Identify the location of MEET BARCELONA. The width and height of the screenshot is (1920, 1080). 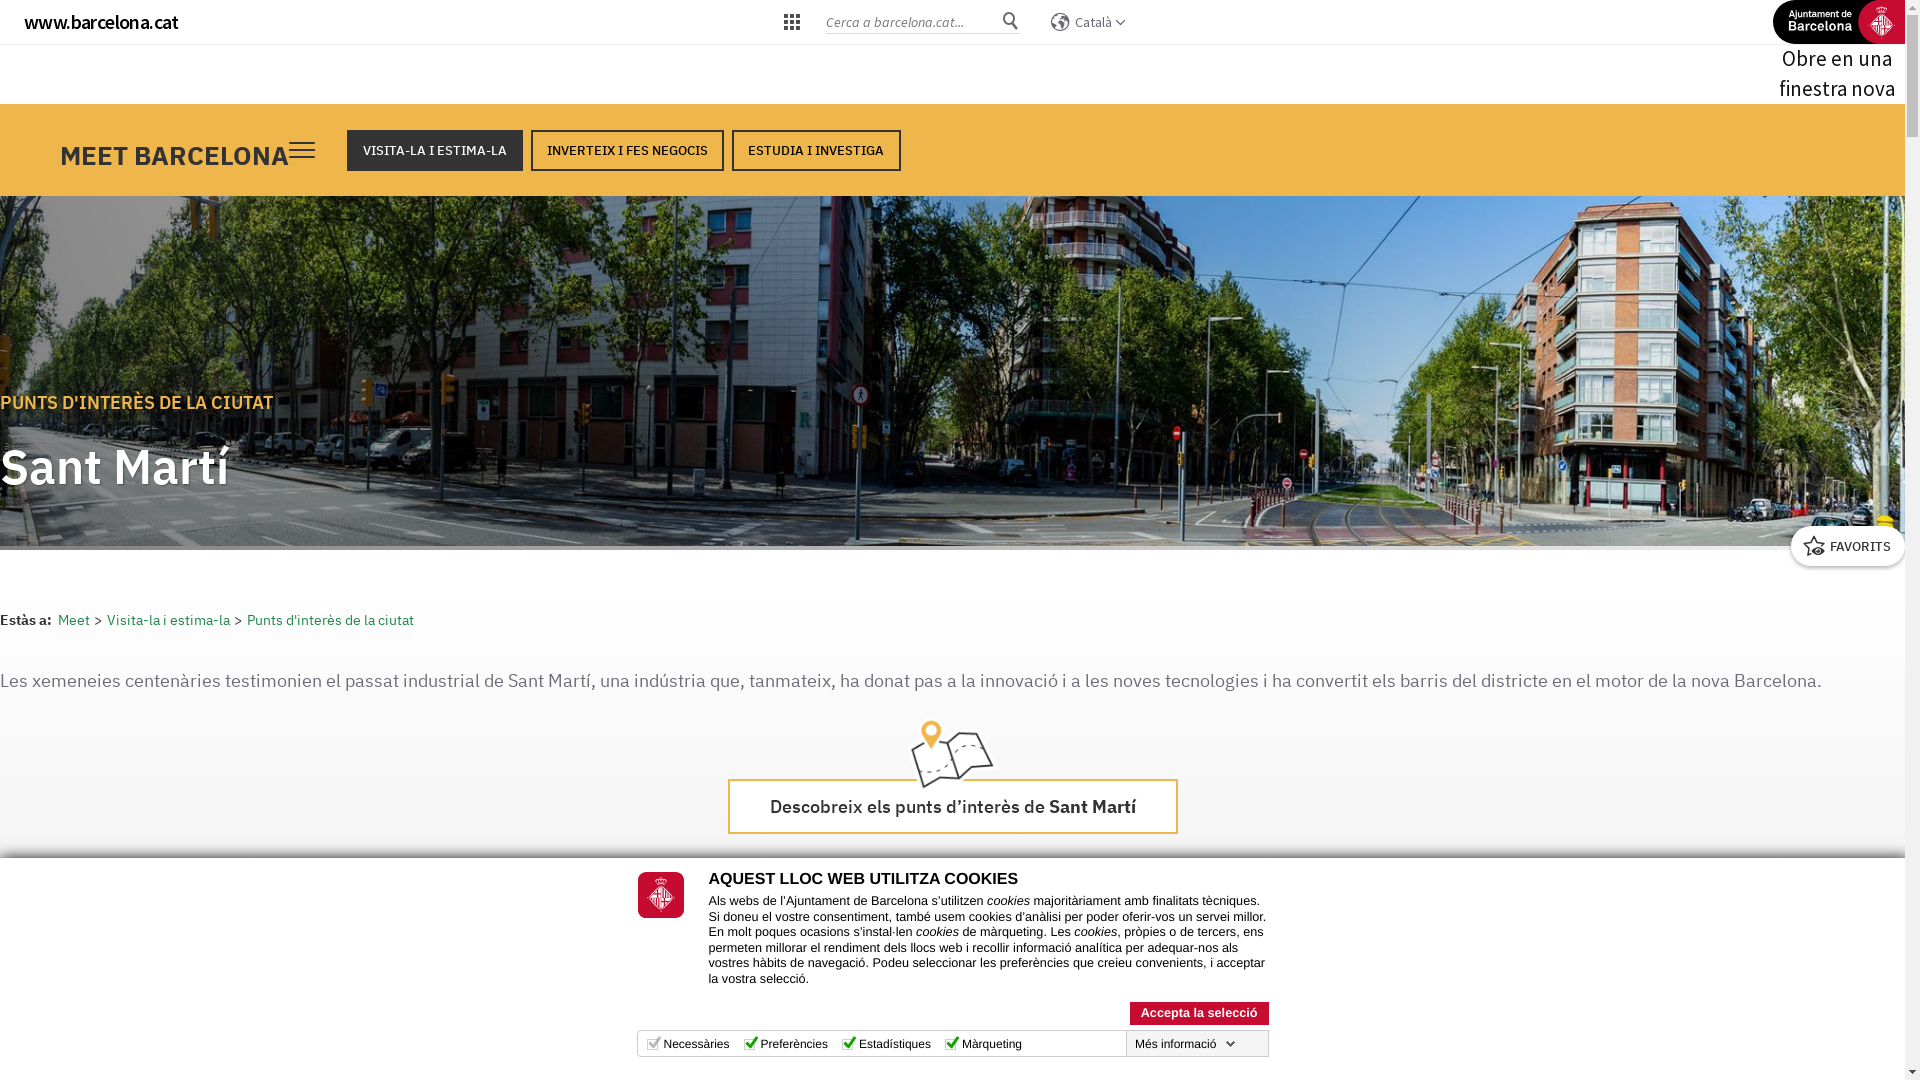
(174, 155).